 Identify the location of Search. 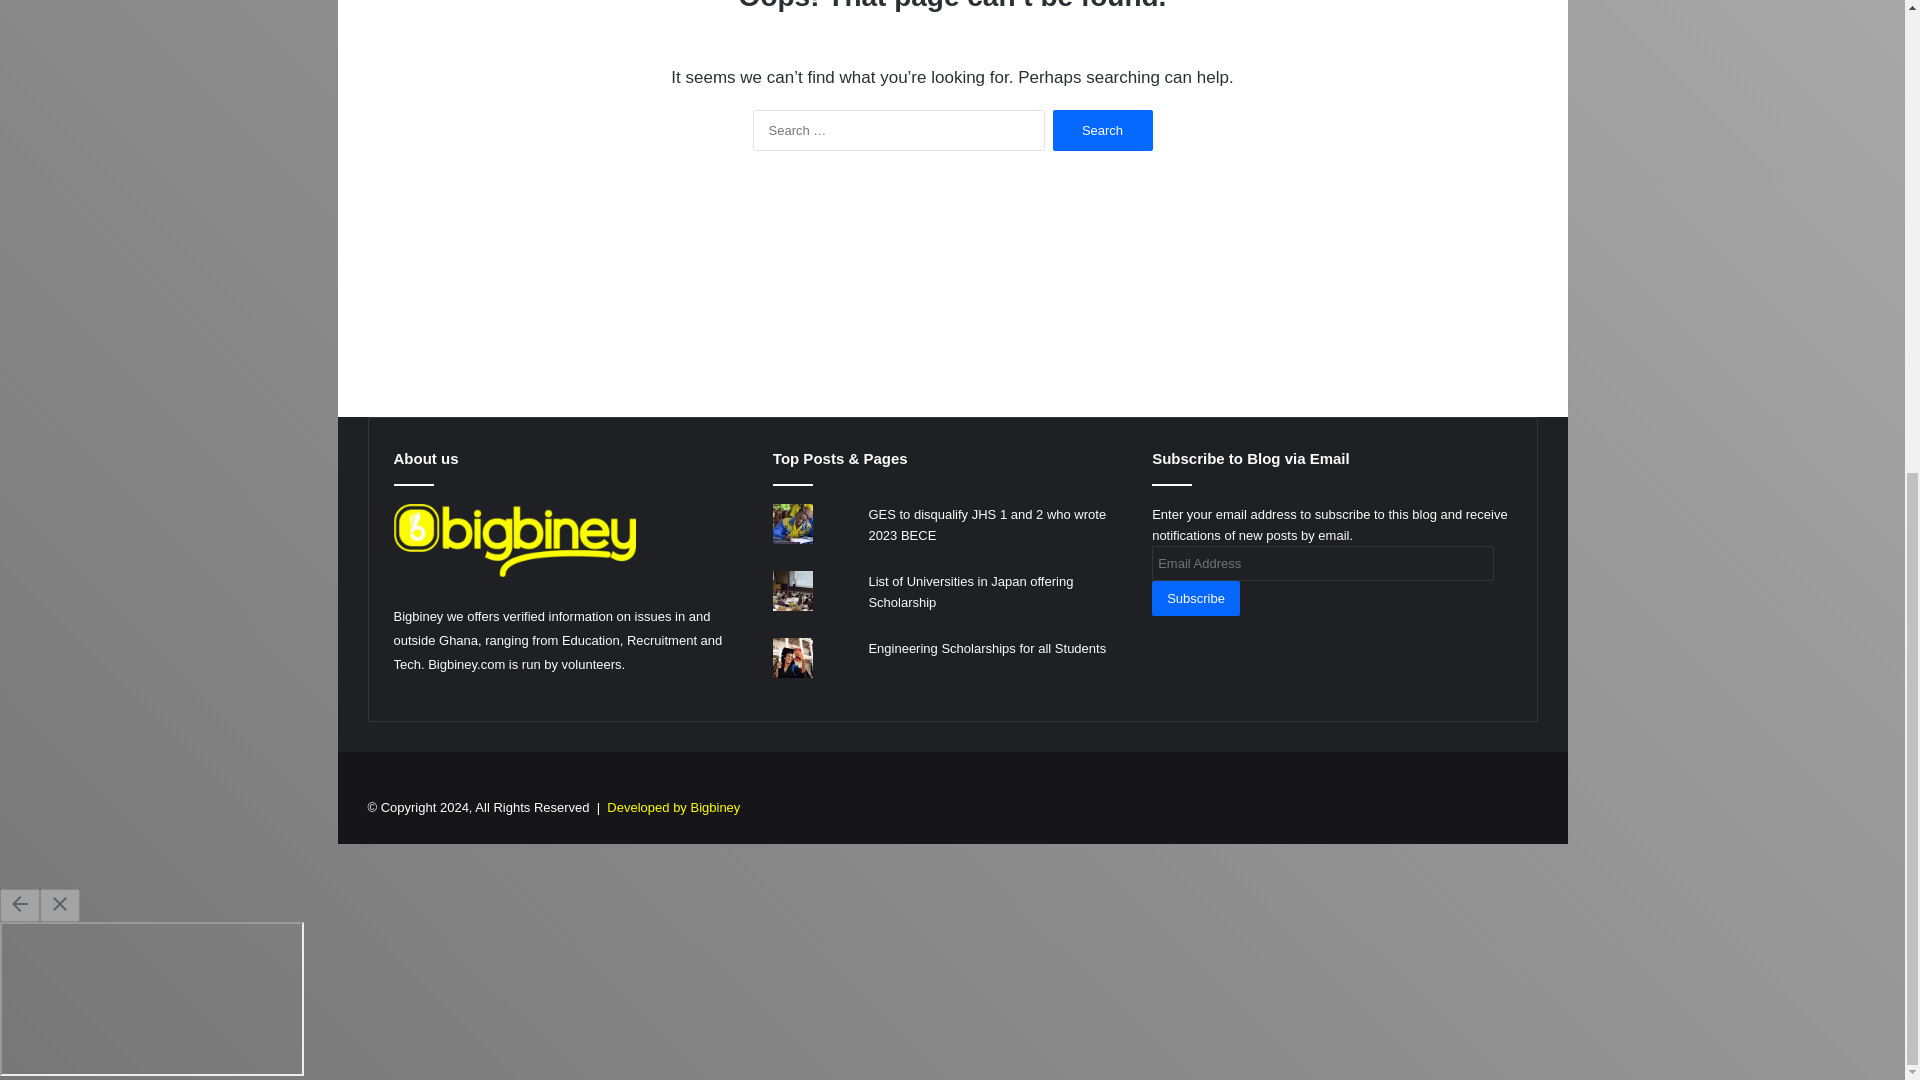
(1102, 130).